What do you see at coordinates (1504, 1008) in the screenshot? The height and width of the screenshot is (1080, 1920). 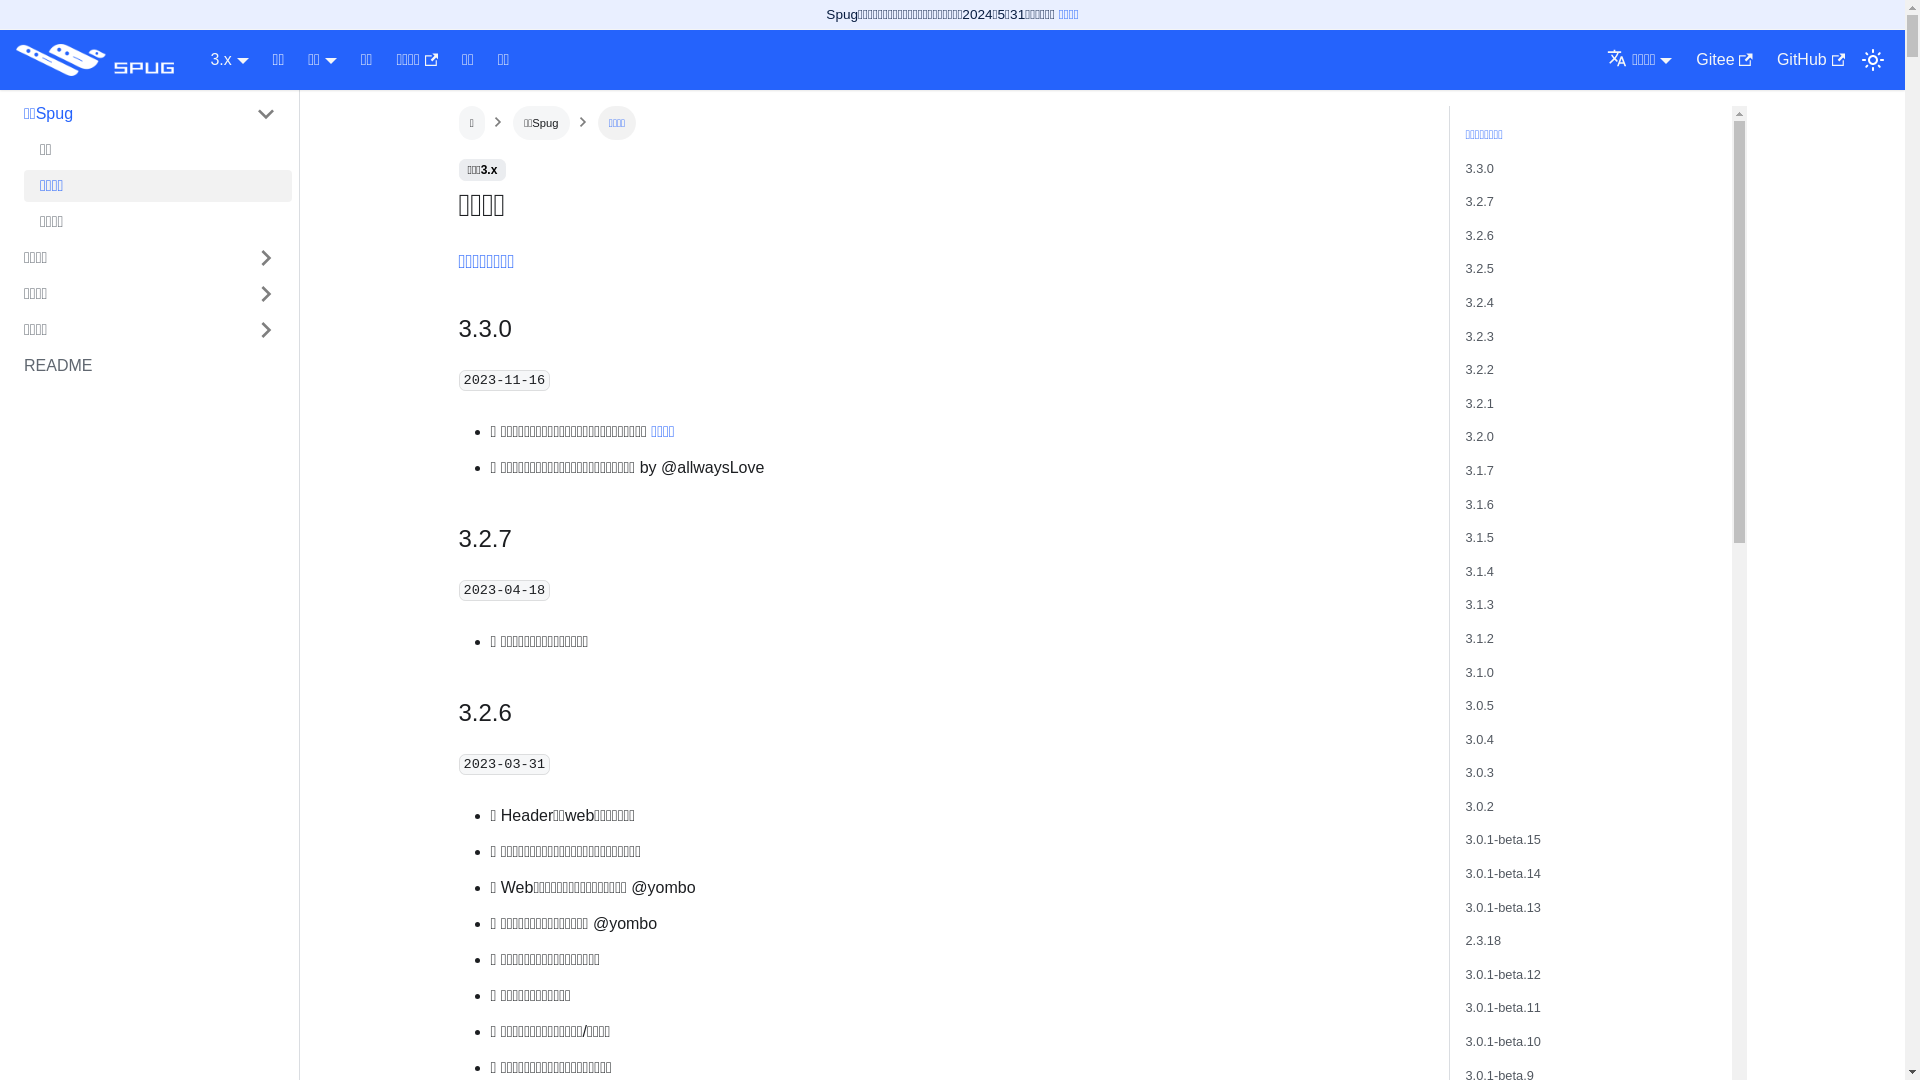 I see `3.0.1-beta.11` at bounding box center [1504, 1008].